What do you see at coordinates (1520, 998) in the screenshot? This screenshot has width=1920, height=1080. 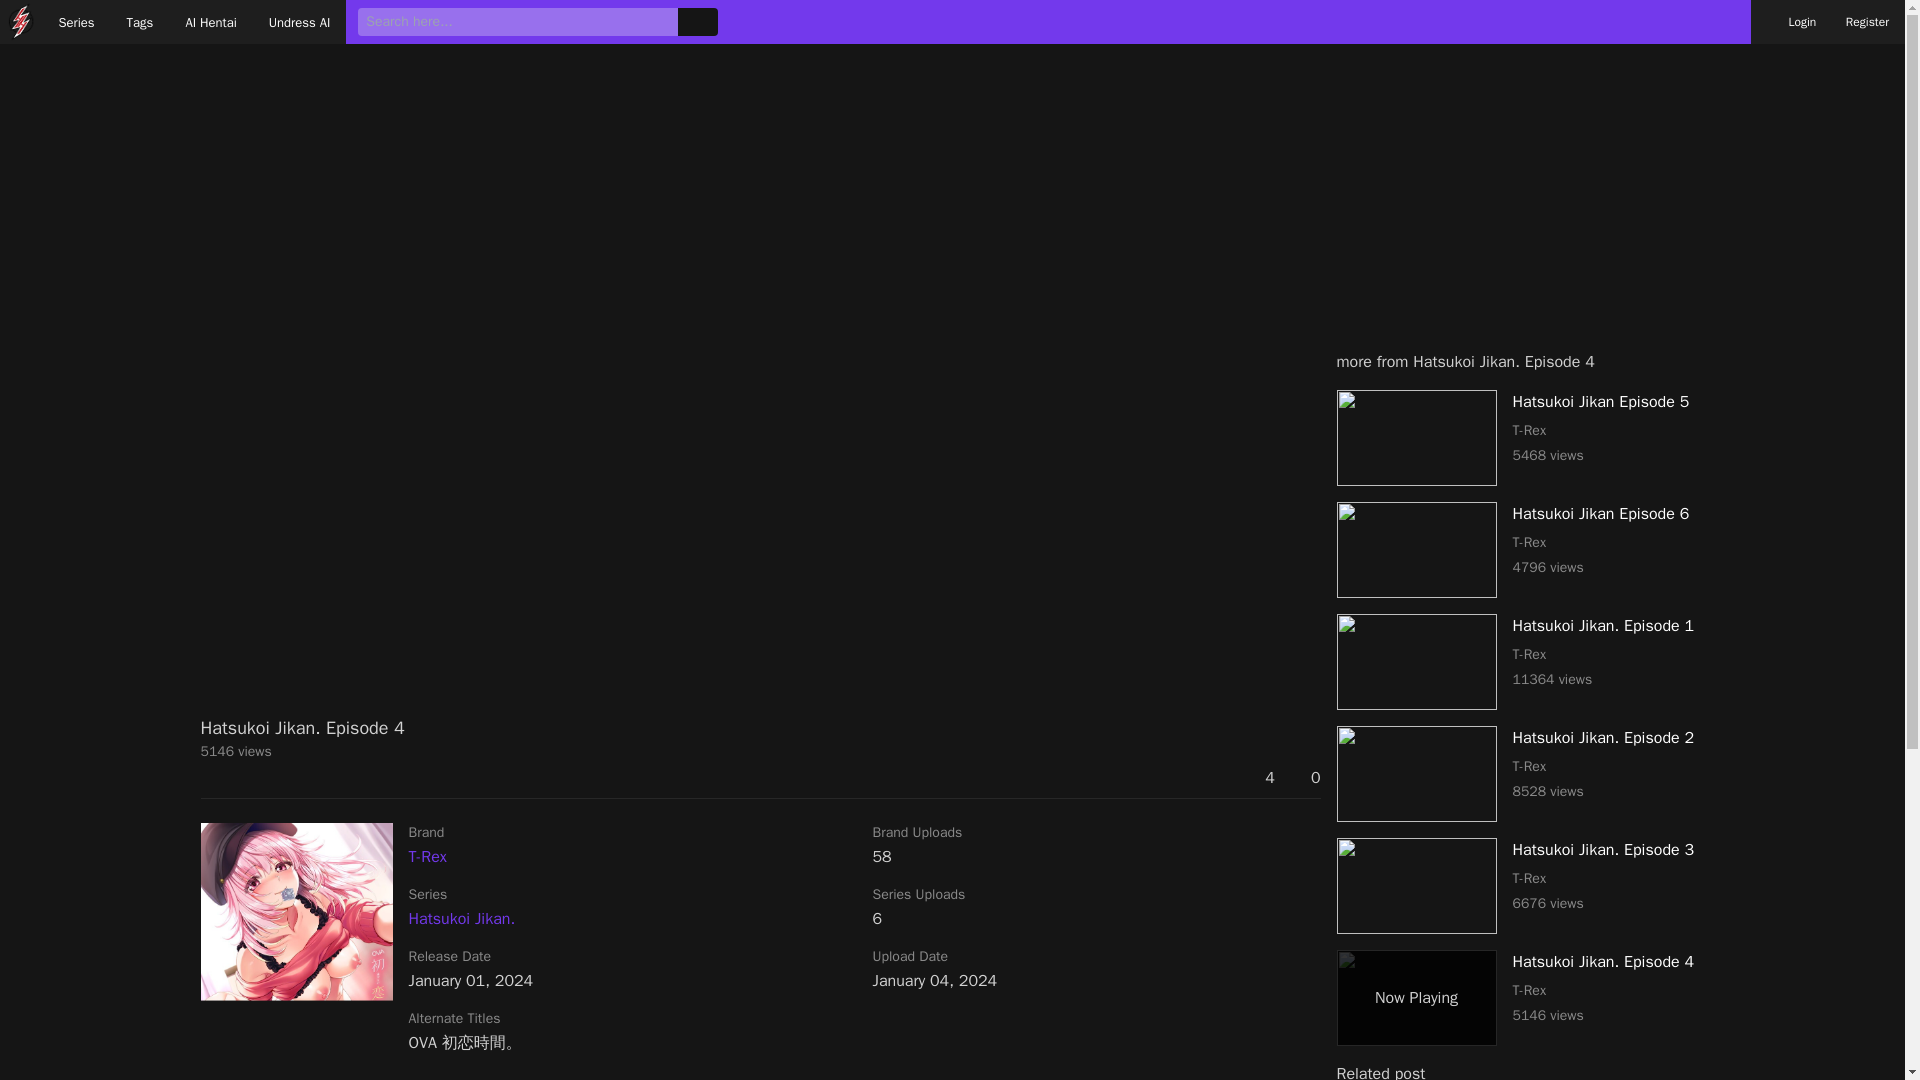 I see `Register` at bounding box center [1520, 998].